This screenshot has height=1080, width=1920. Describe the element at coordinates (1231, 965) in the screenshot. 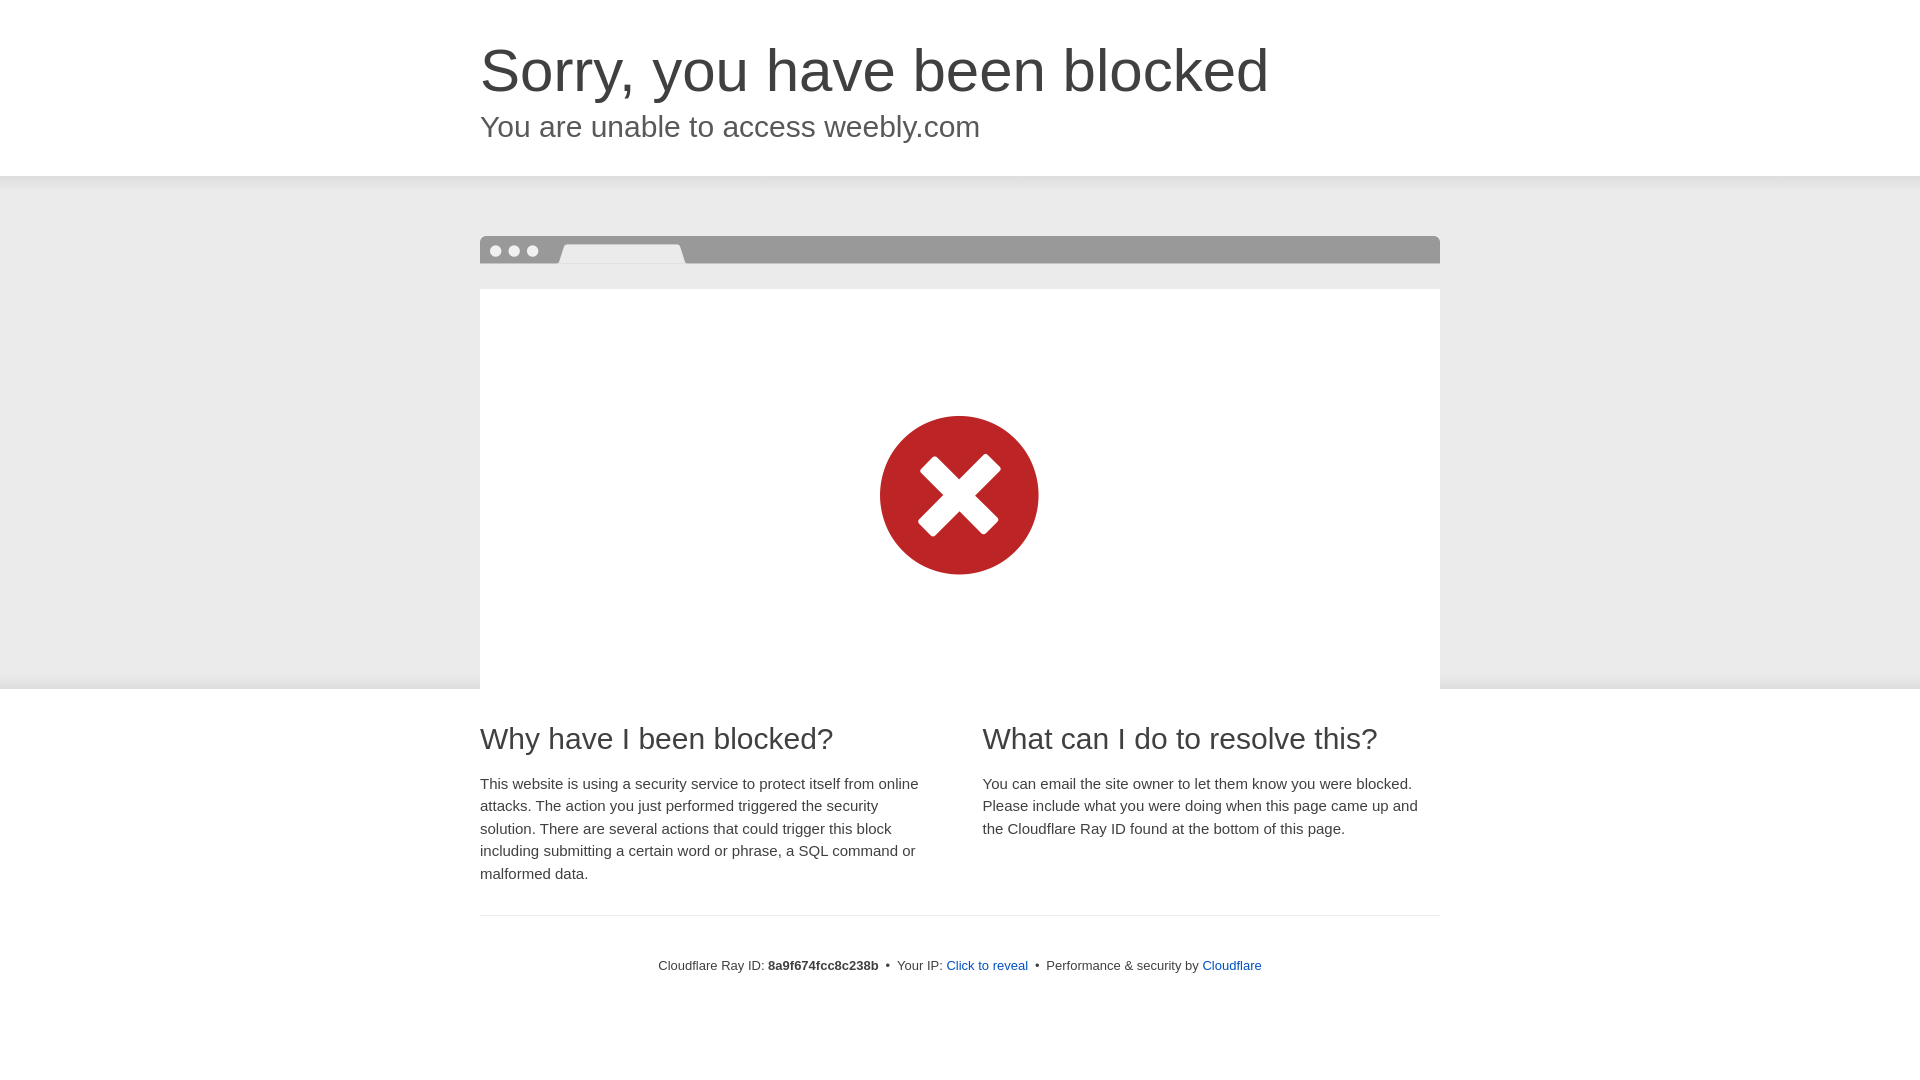

I see `Cloudflare` at that location.